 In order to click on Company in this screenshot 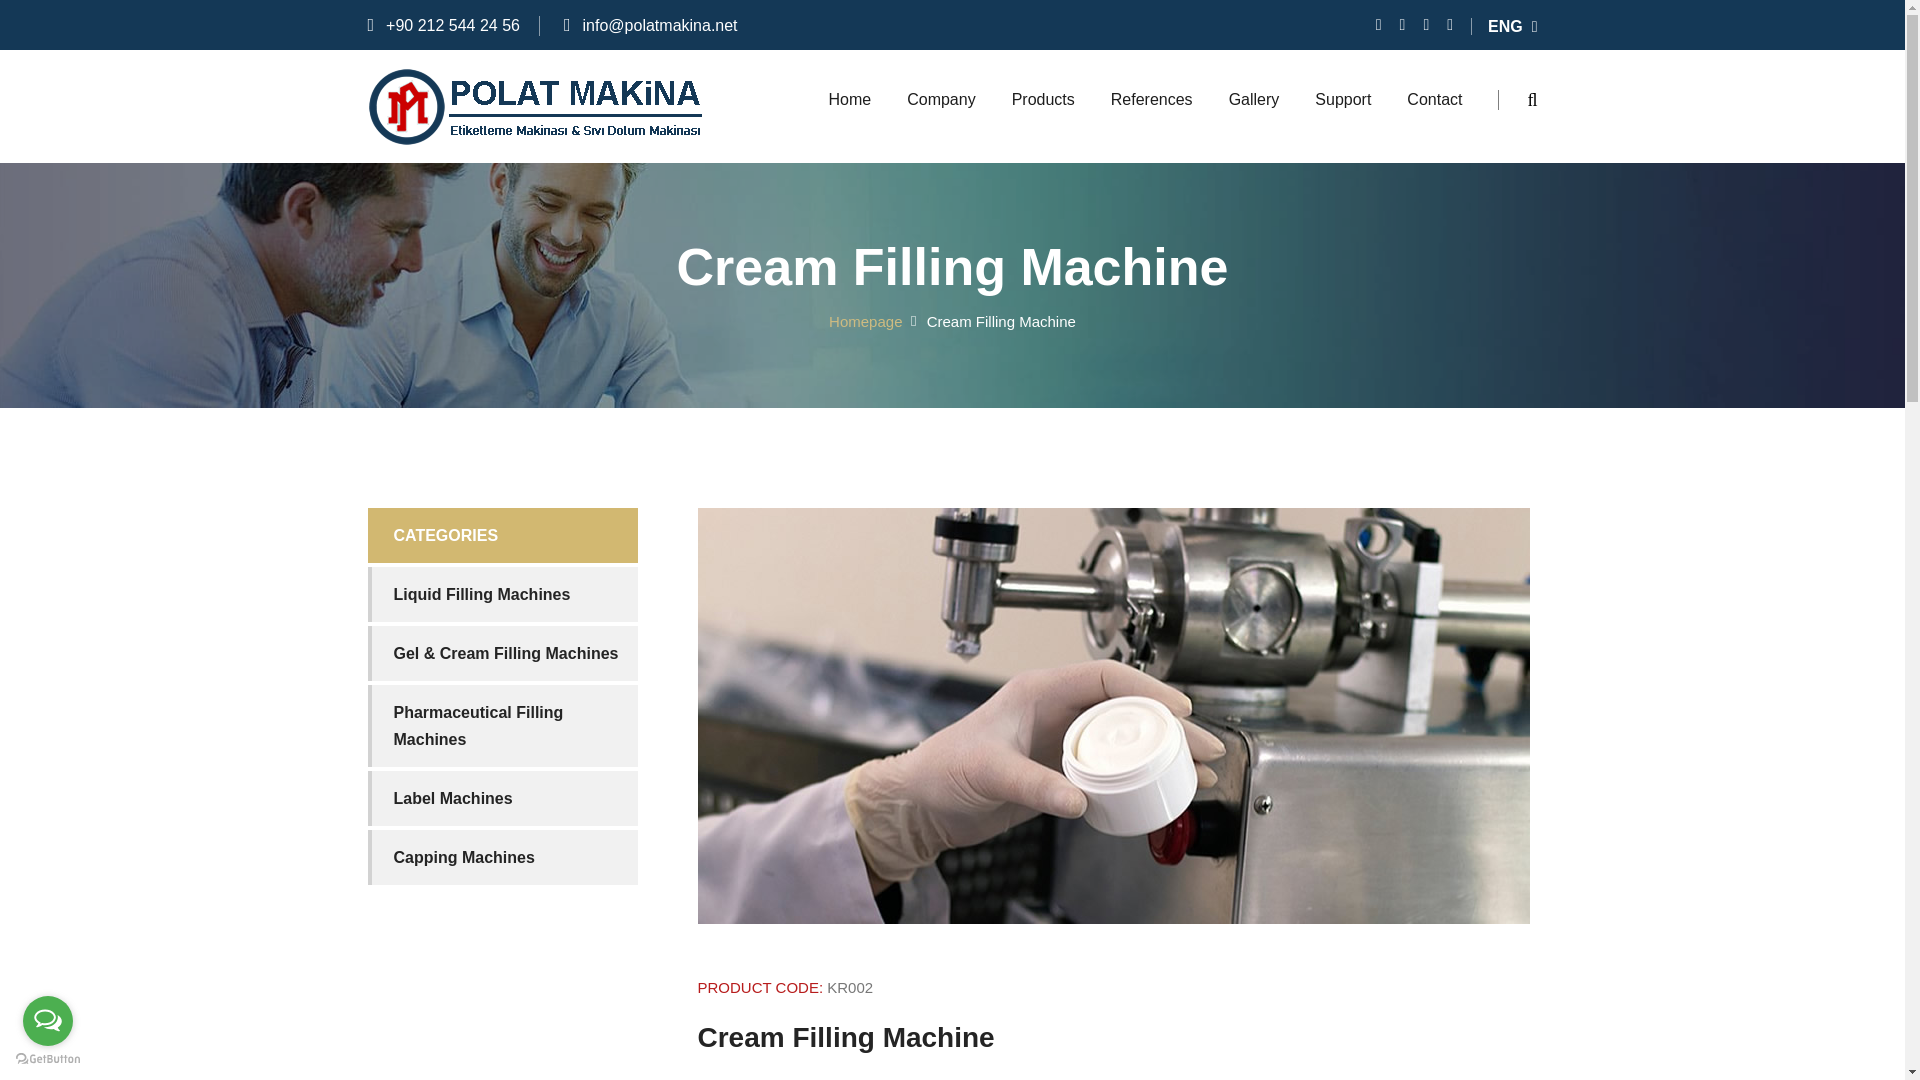, I will do `click(940, 100)`.